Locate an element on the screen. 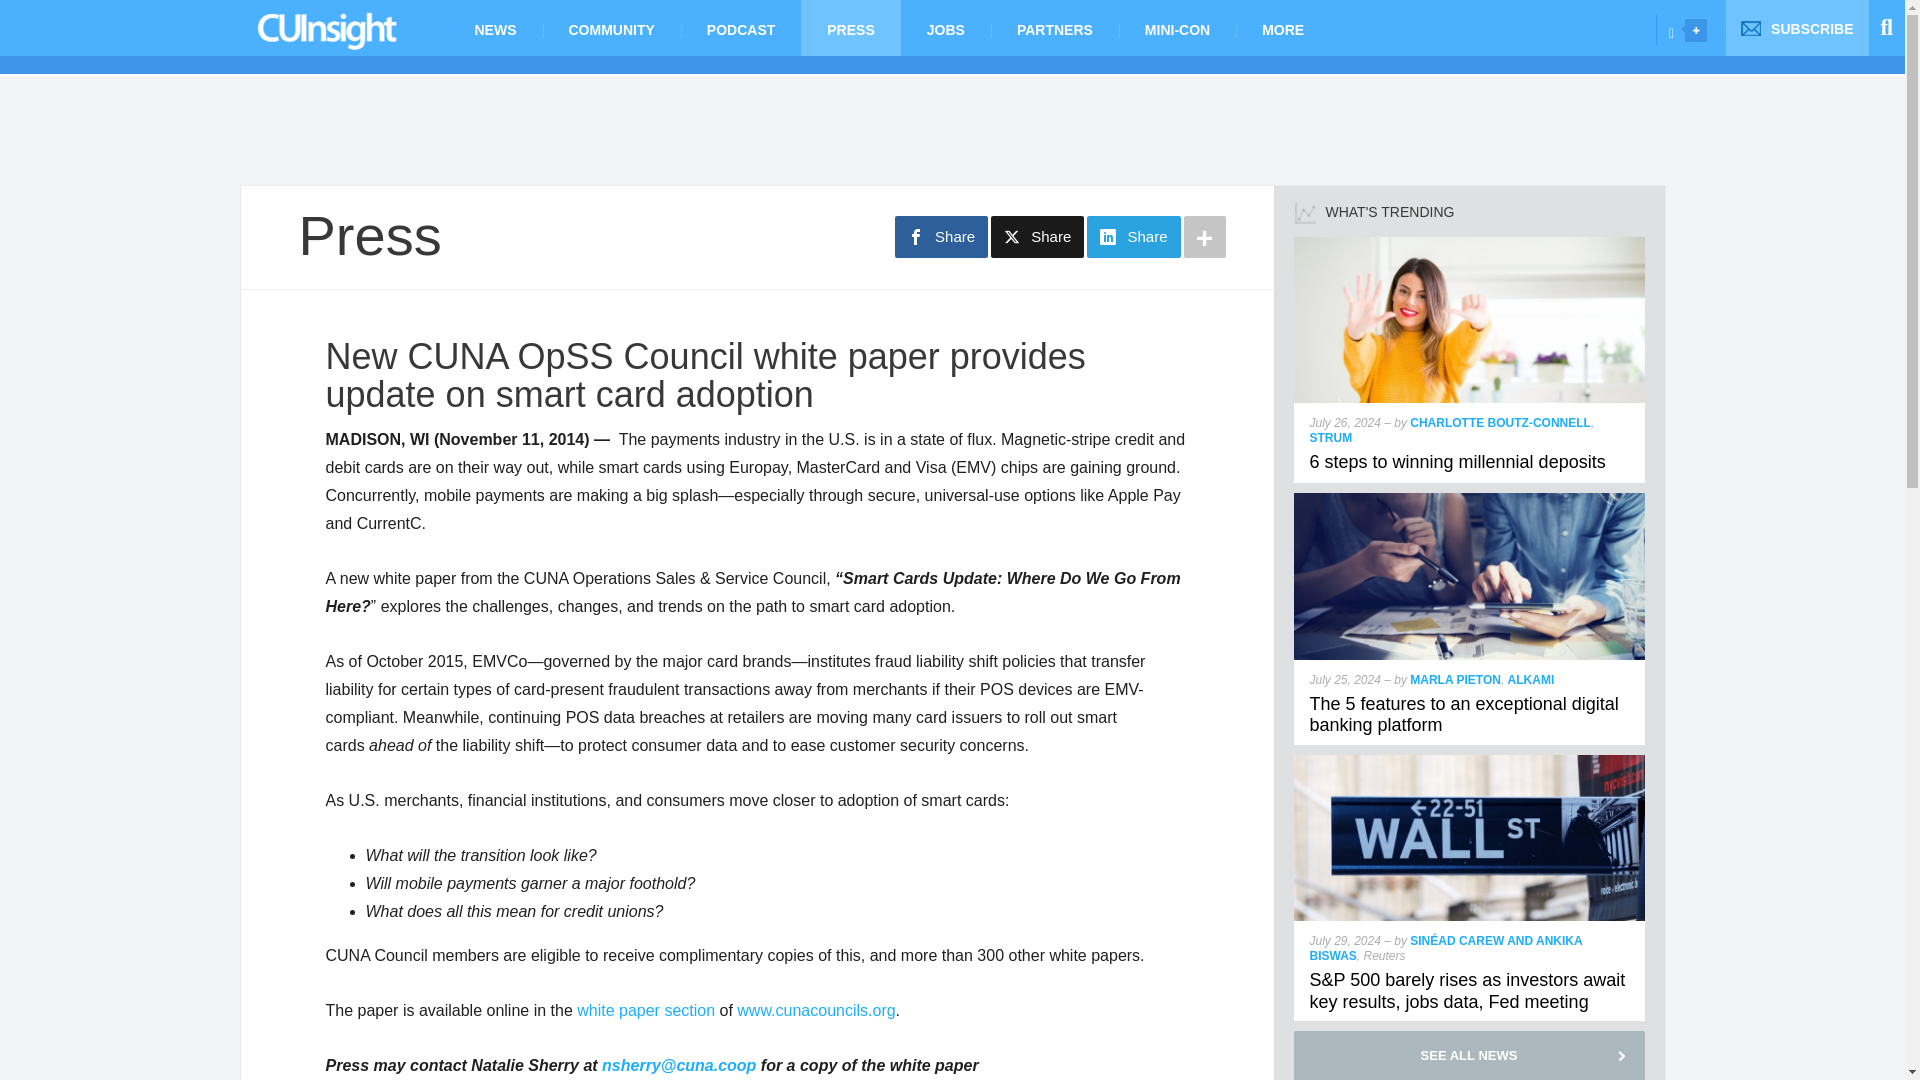 The width and height of the screenshot is (1920, 1080). Press is located at coordinates (369, 235).